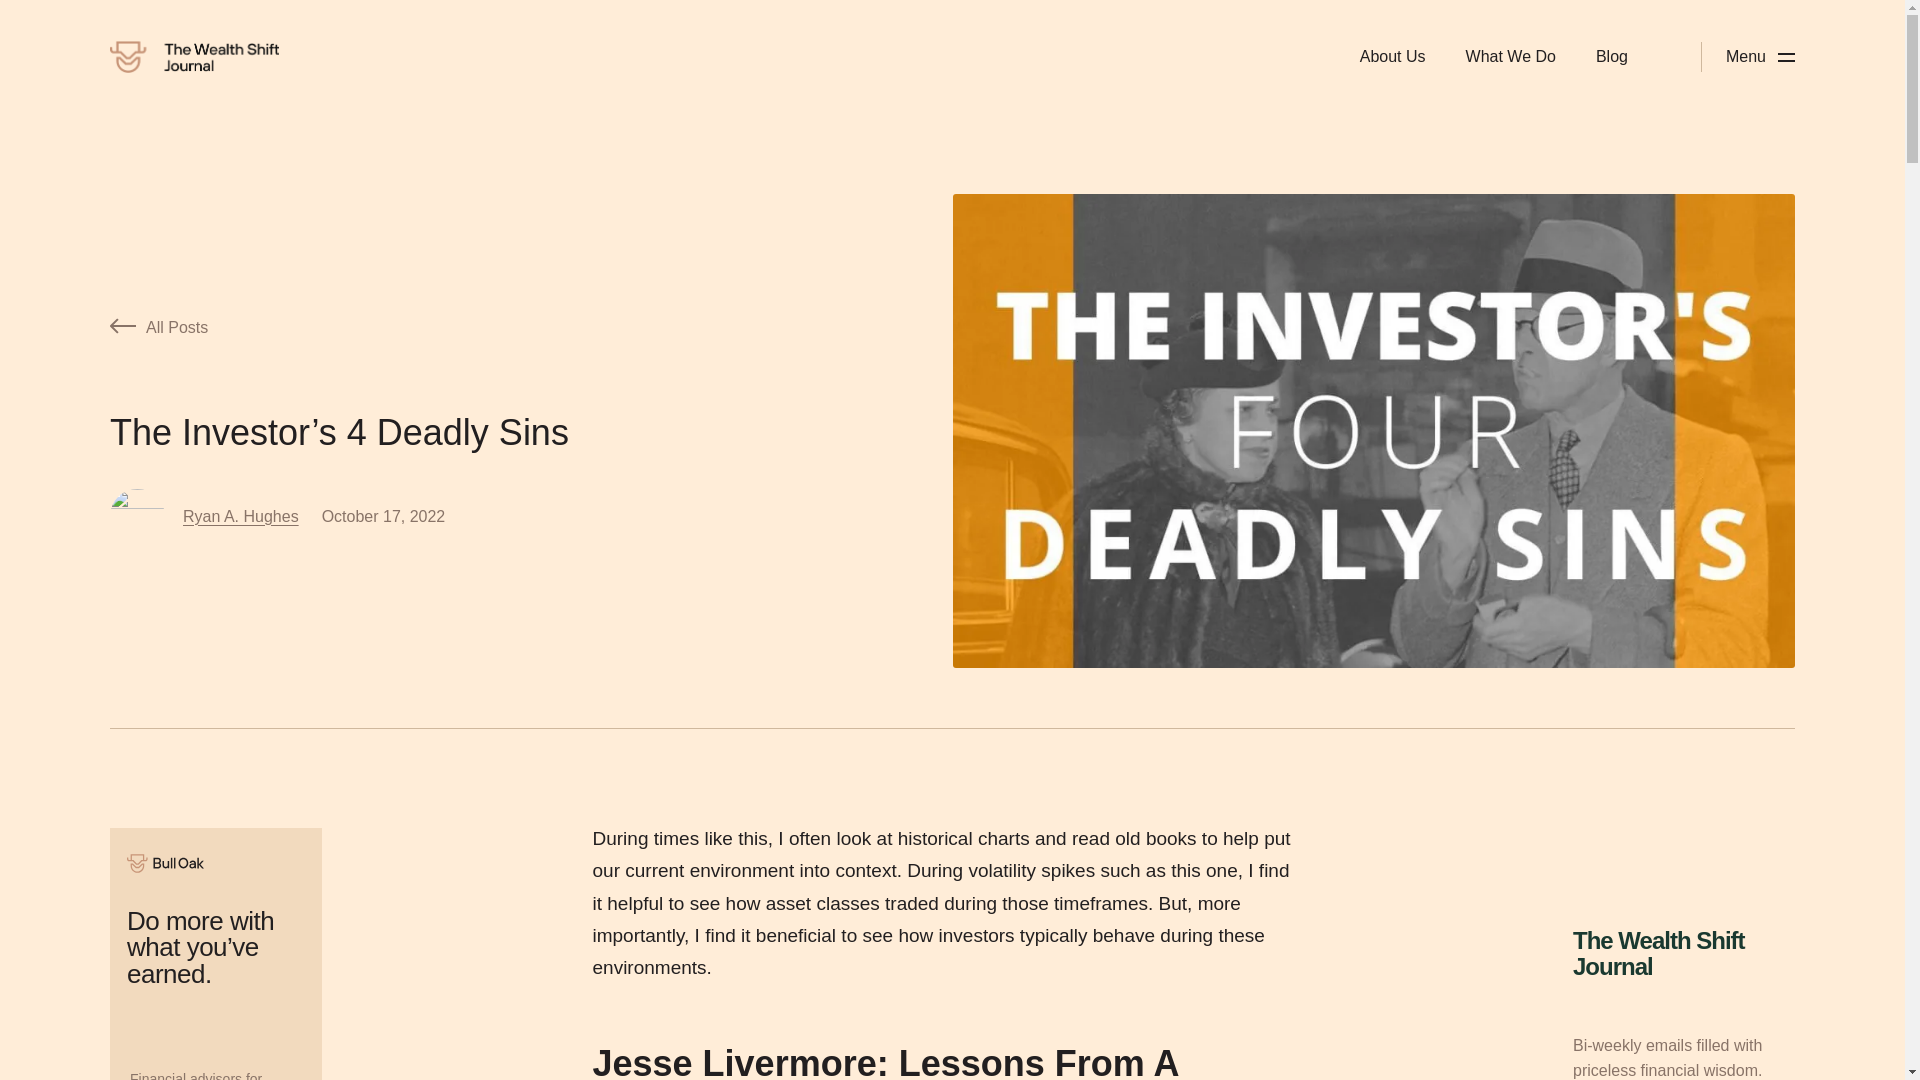 Image resolution: width=1920 pixels, height=1080 pixels. I want to click on About Us, so click(1392, 56).